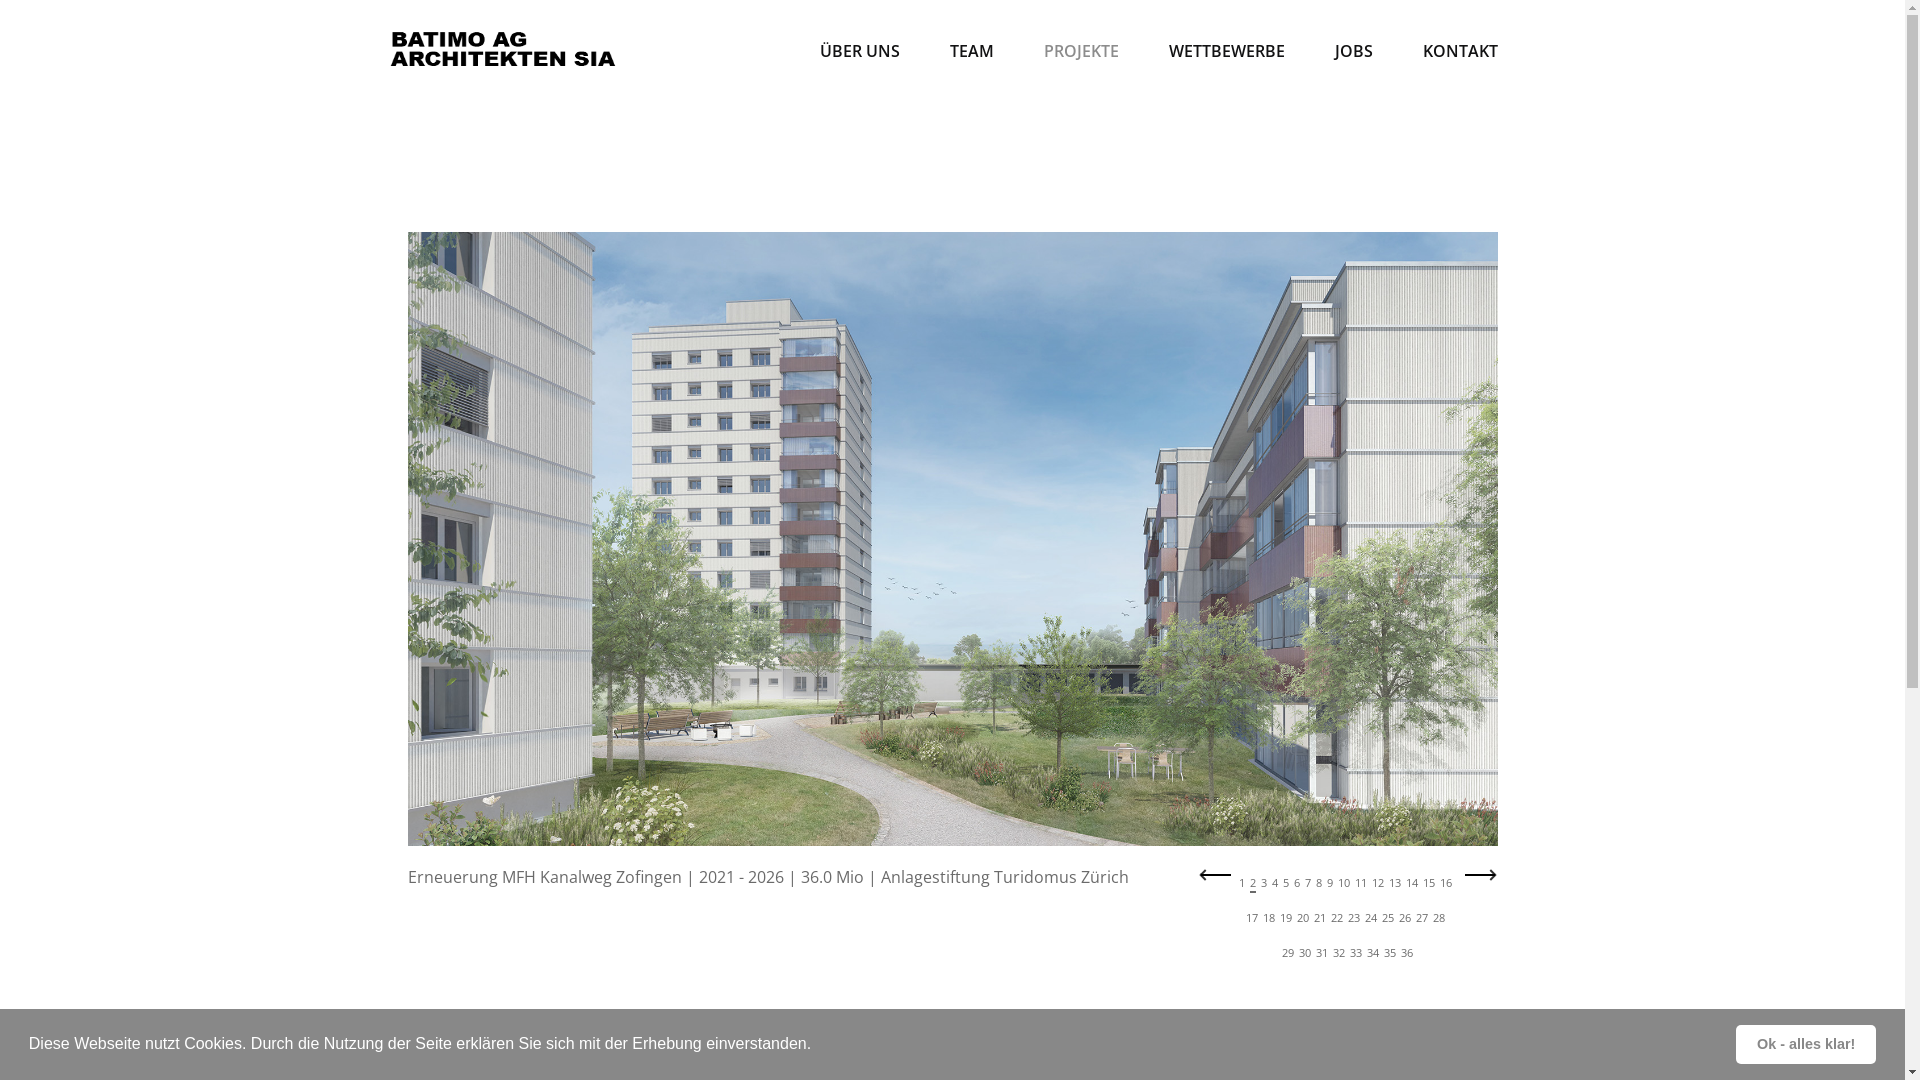  I want to click on WETTBEWERBE, so click(1227, 51).